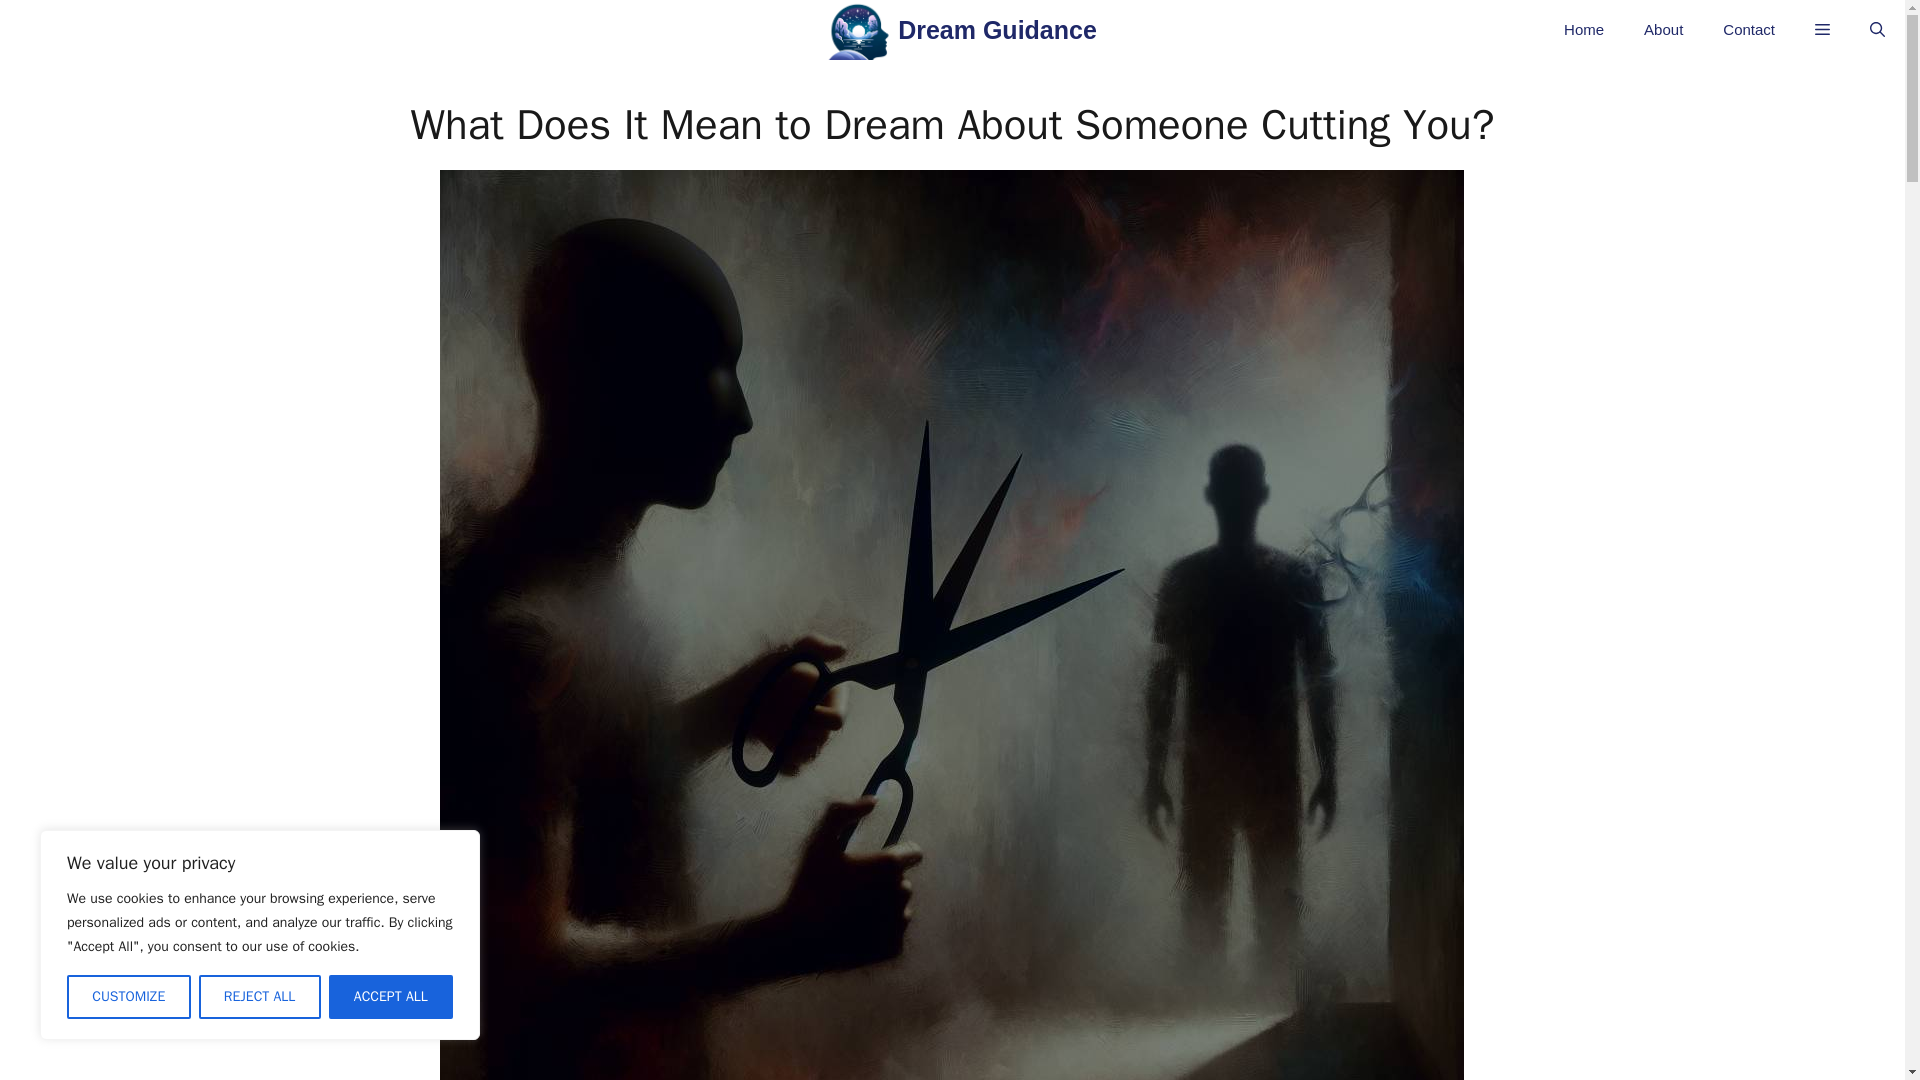 The height and width of the screenshot is (1080, 1920). I want to click on ACCEPT ALL, so click(390, 997).